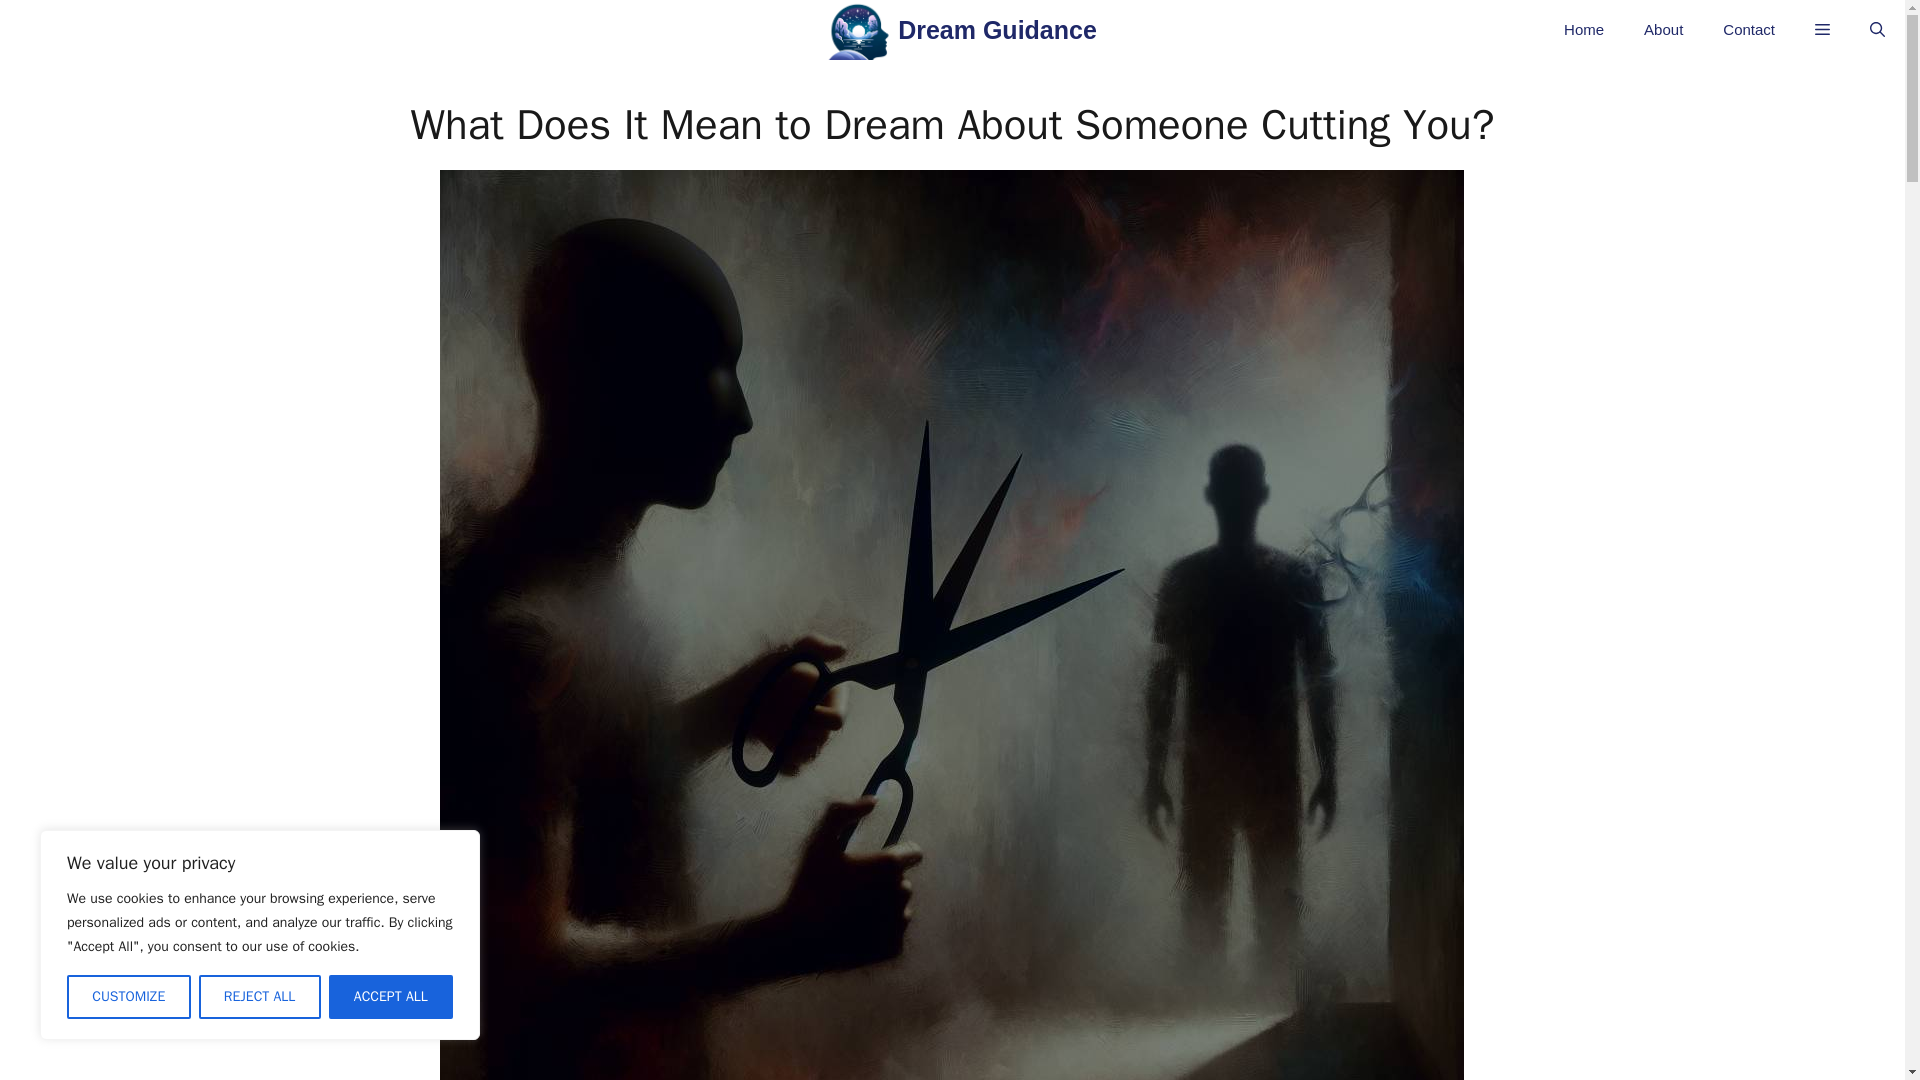 The height and width of the screenshot is (1080, 1920). I want to click on ACCEPT ALL, so click(390, 997).